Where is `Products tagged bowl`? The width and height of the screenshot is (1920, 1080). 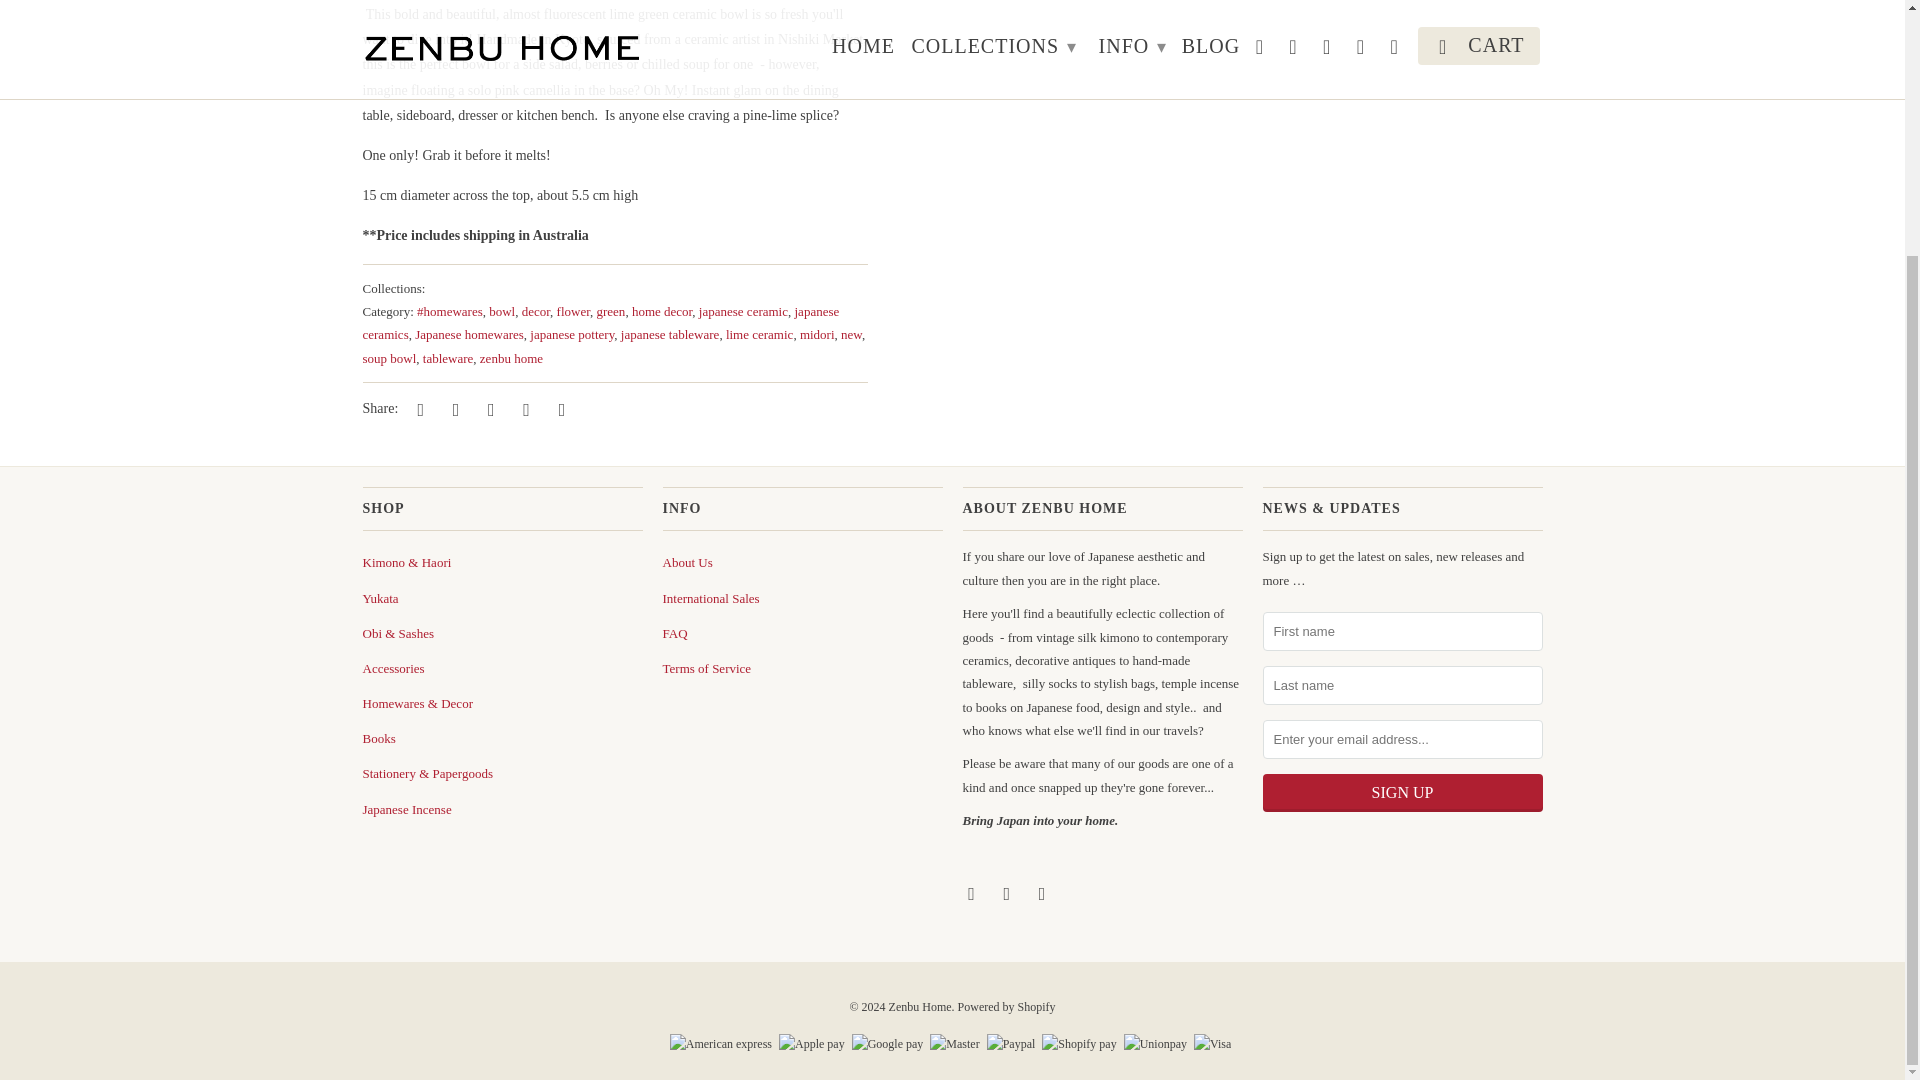
Products tagged bowl is located at coordinates (502, 310).